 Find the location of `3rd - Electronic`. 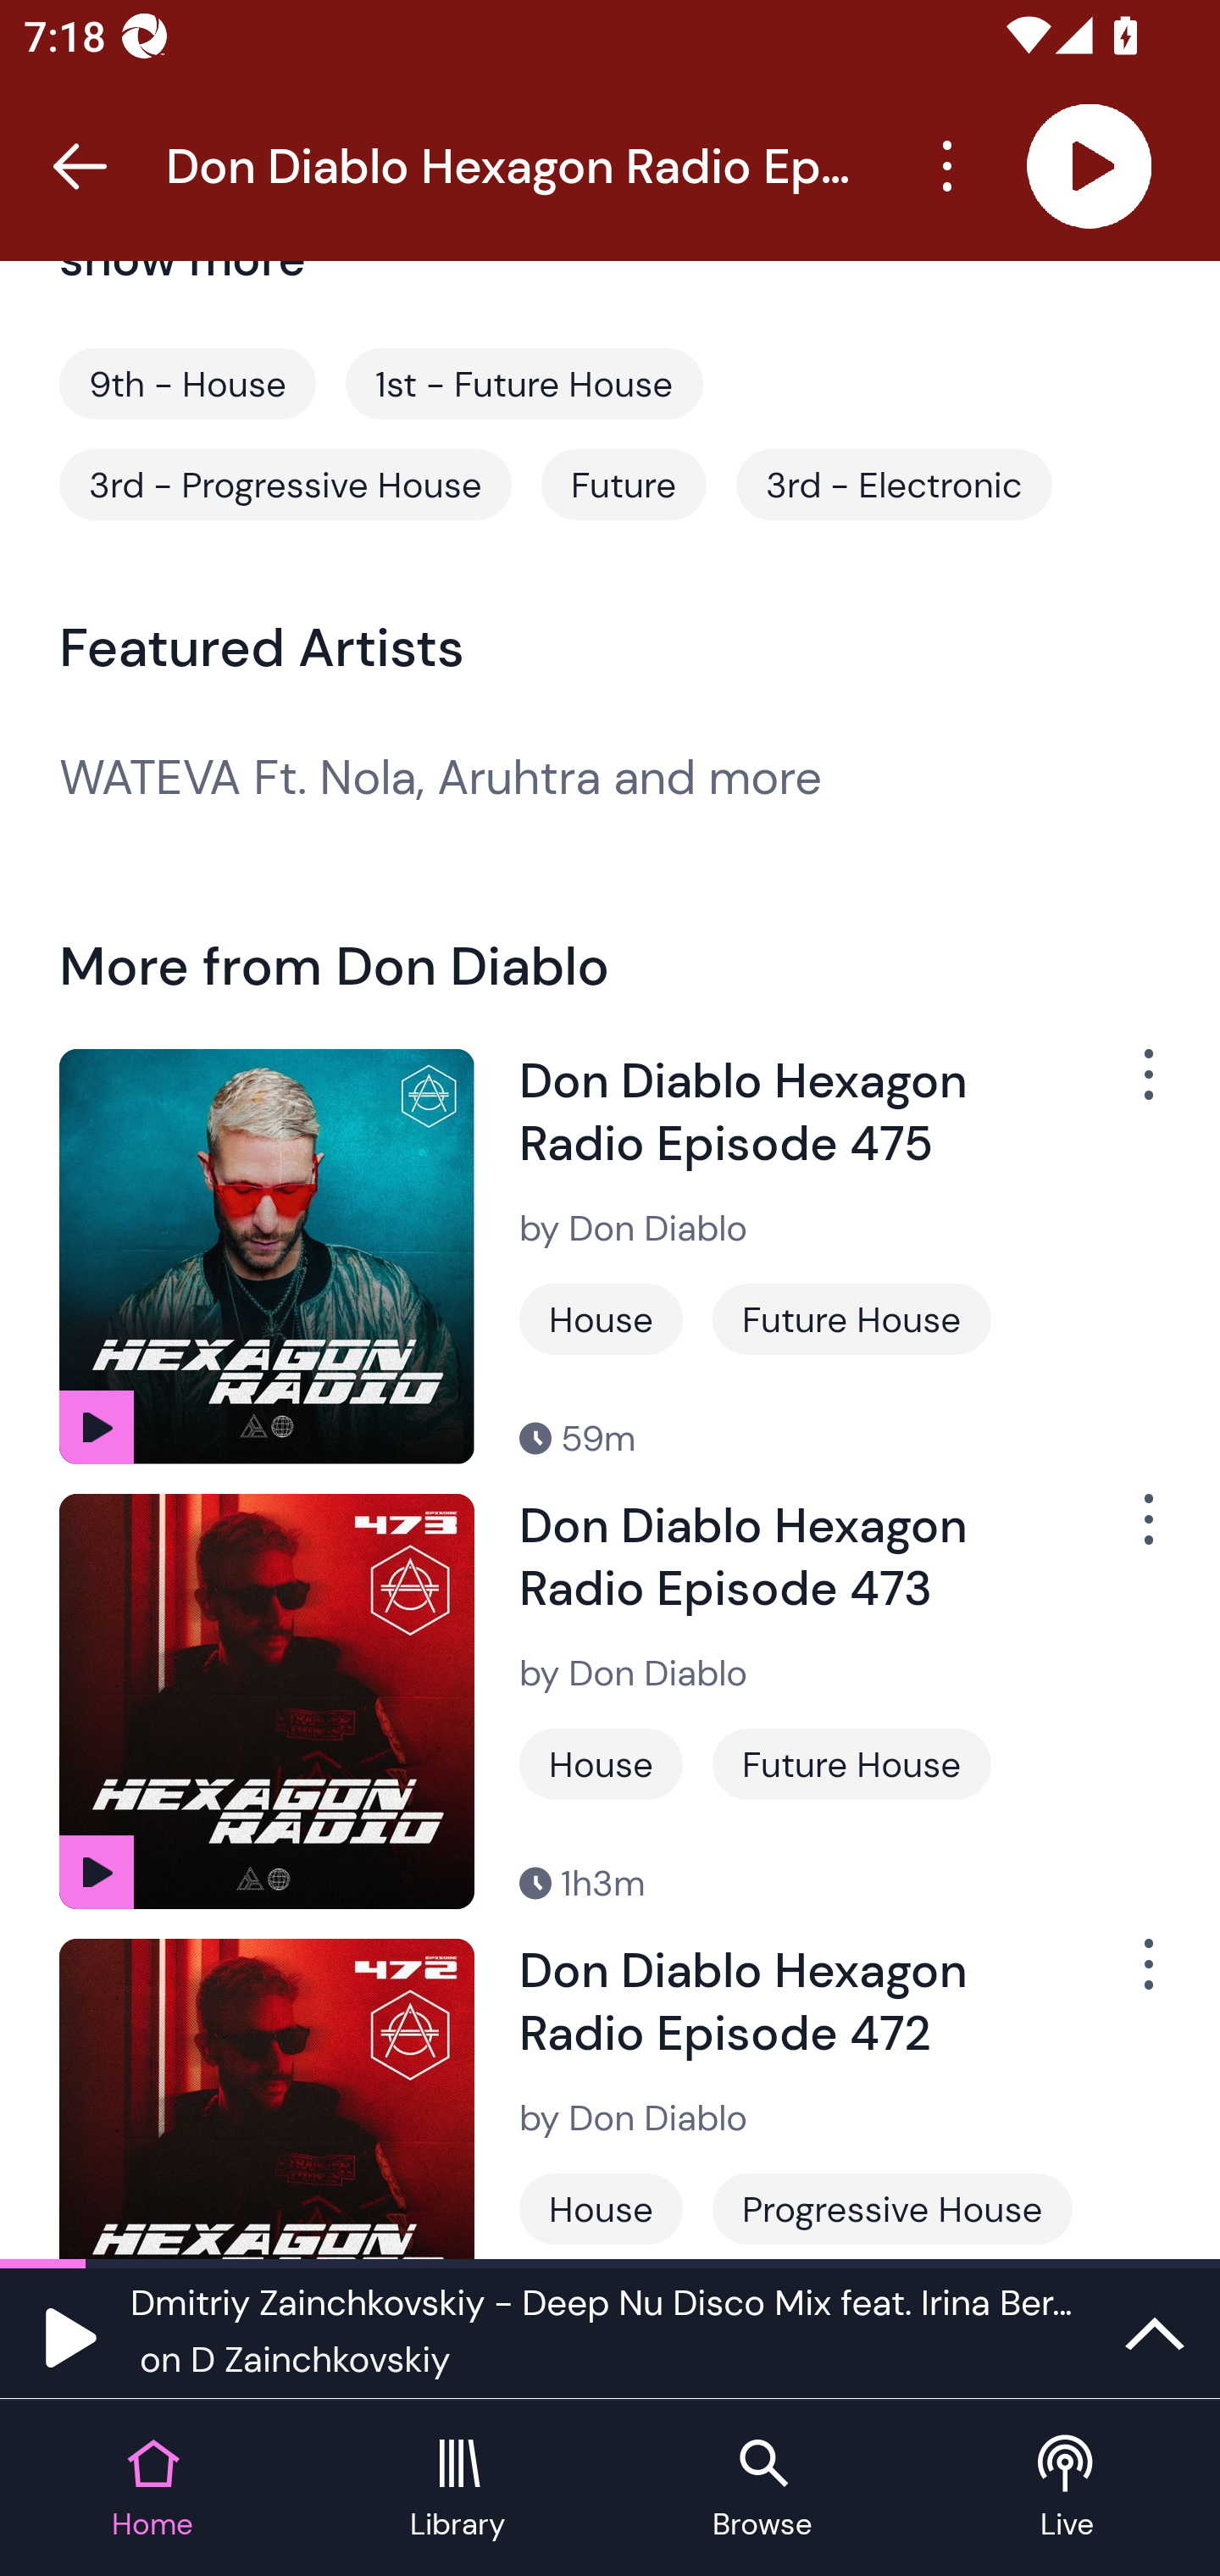

3rd - Electronic is located at coordinates (893, 484).